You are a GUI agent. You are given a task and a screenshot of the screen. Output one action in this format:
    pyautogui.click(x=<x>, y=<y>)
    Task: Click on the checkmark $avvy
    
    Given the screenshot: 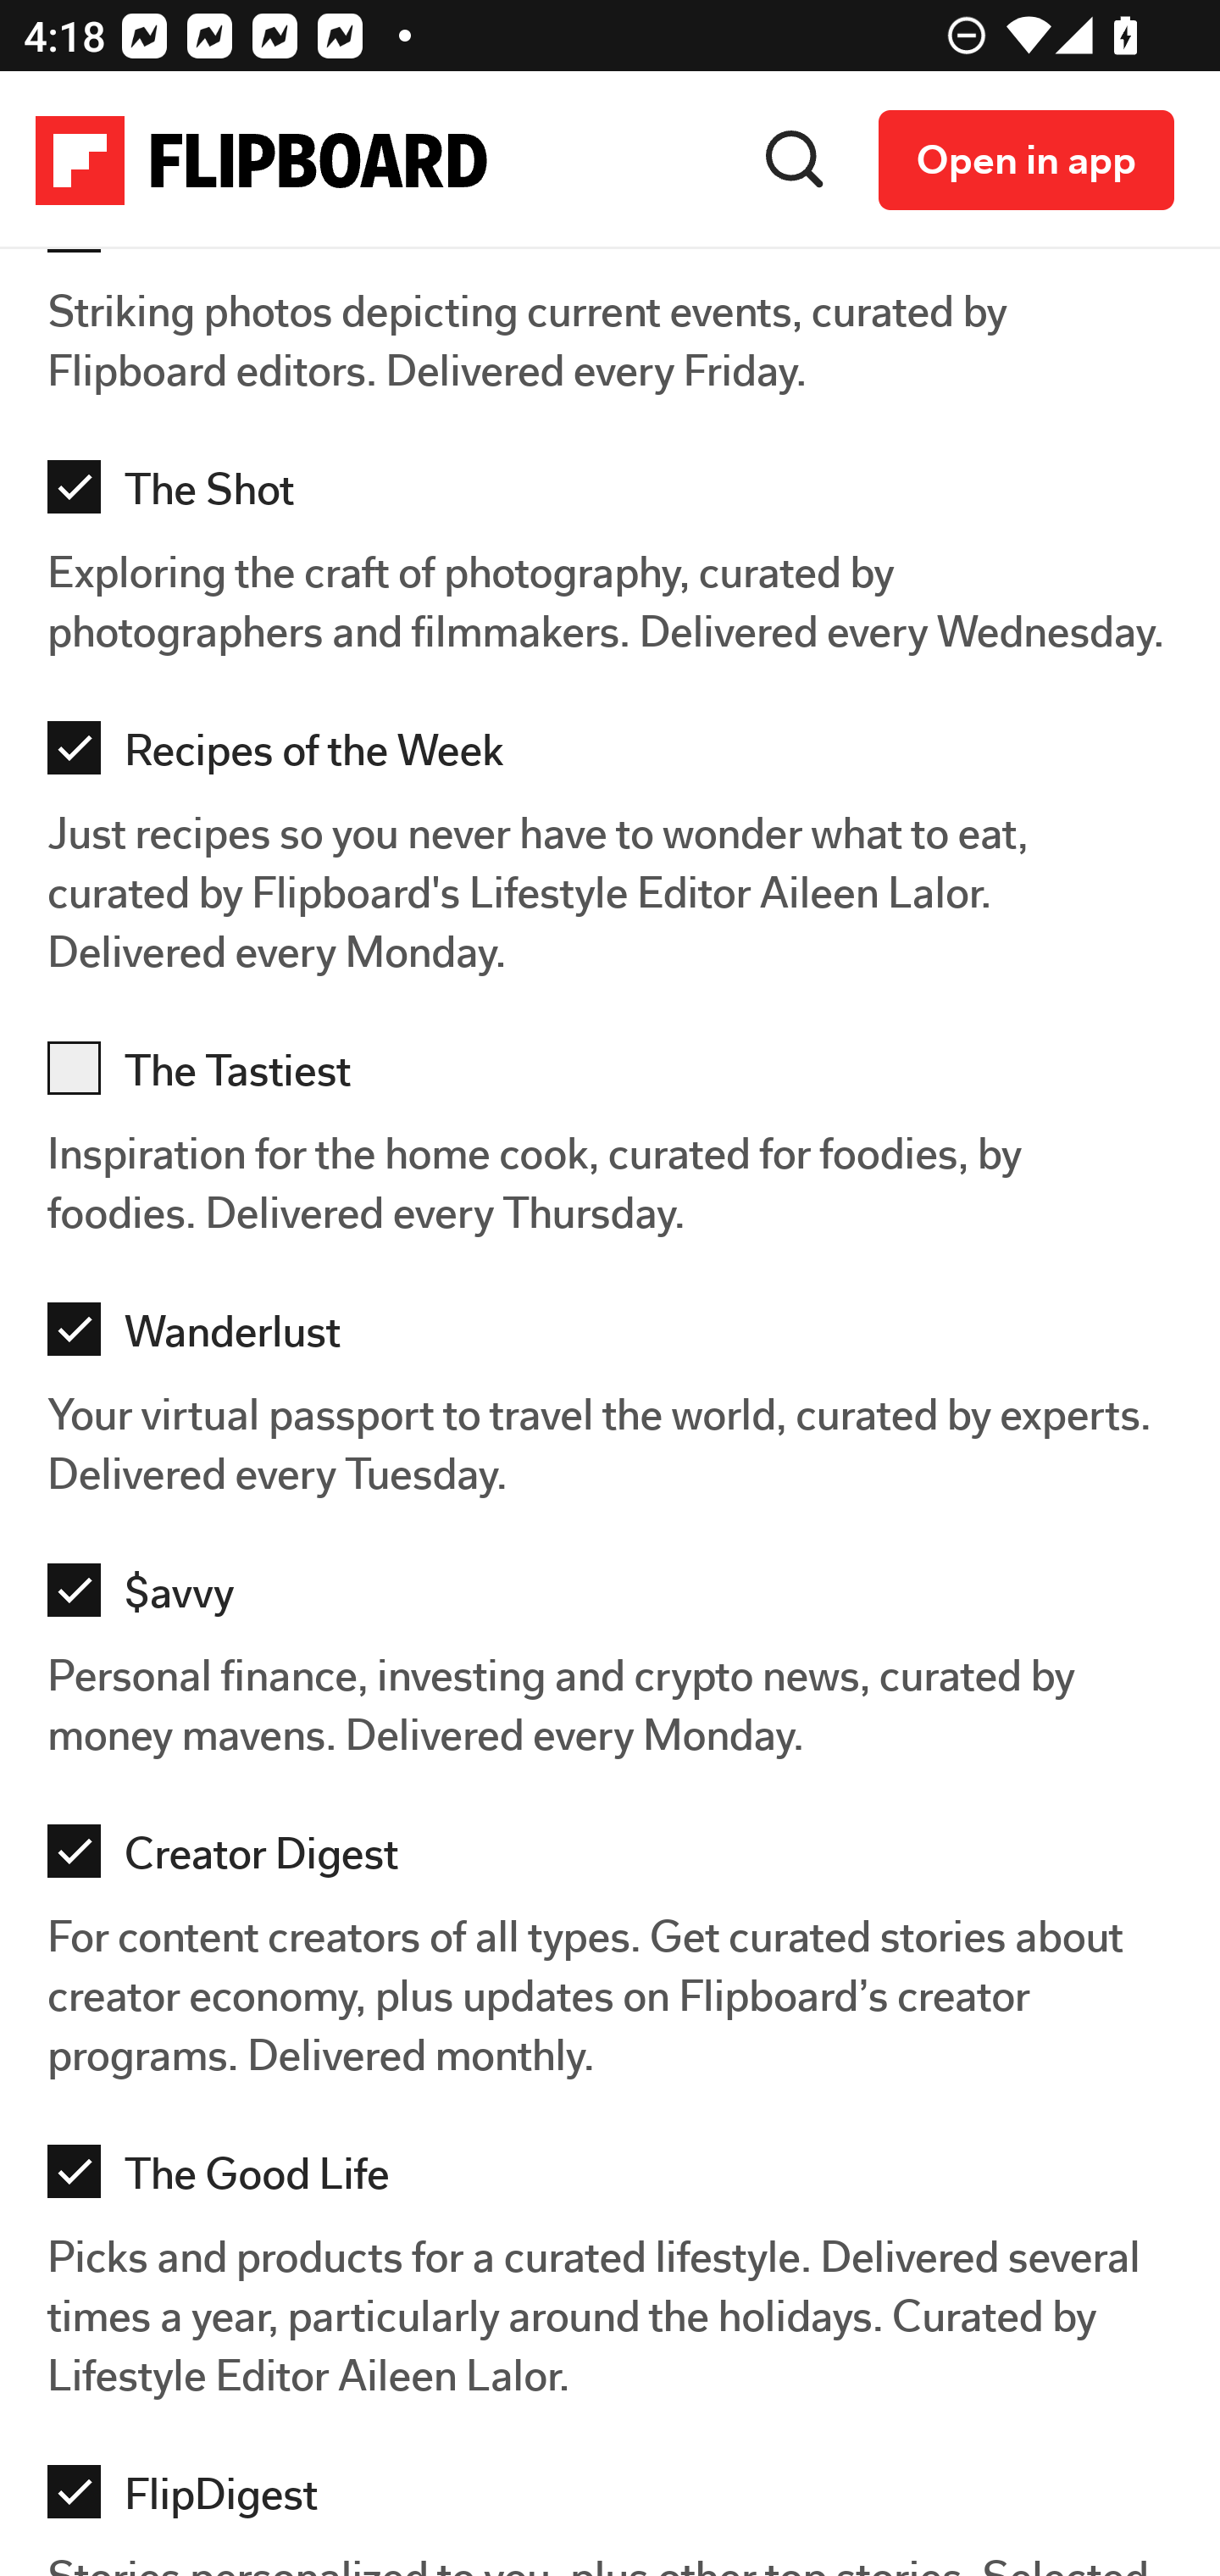 What is the action you would take?
    pyautogui.click(x=618, y=1600)
    